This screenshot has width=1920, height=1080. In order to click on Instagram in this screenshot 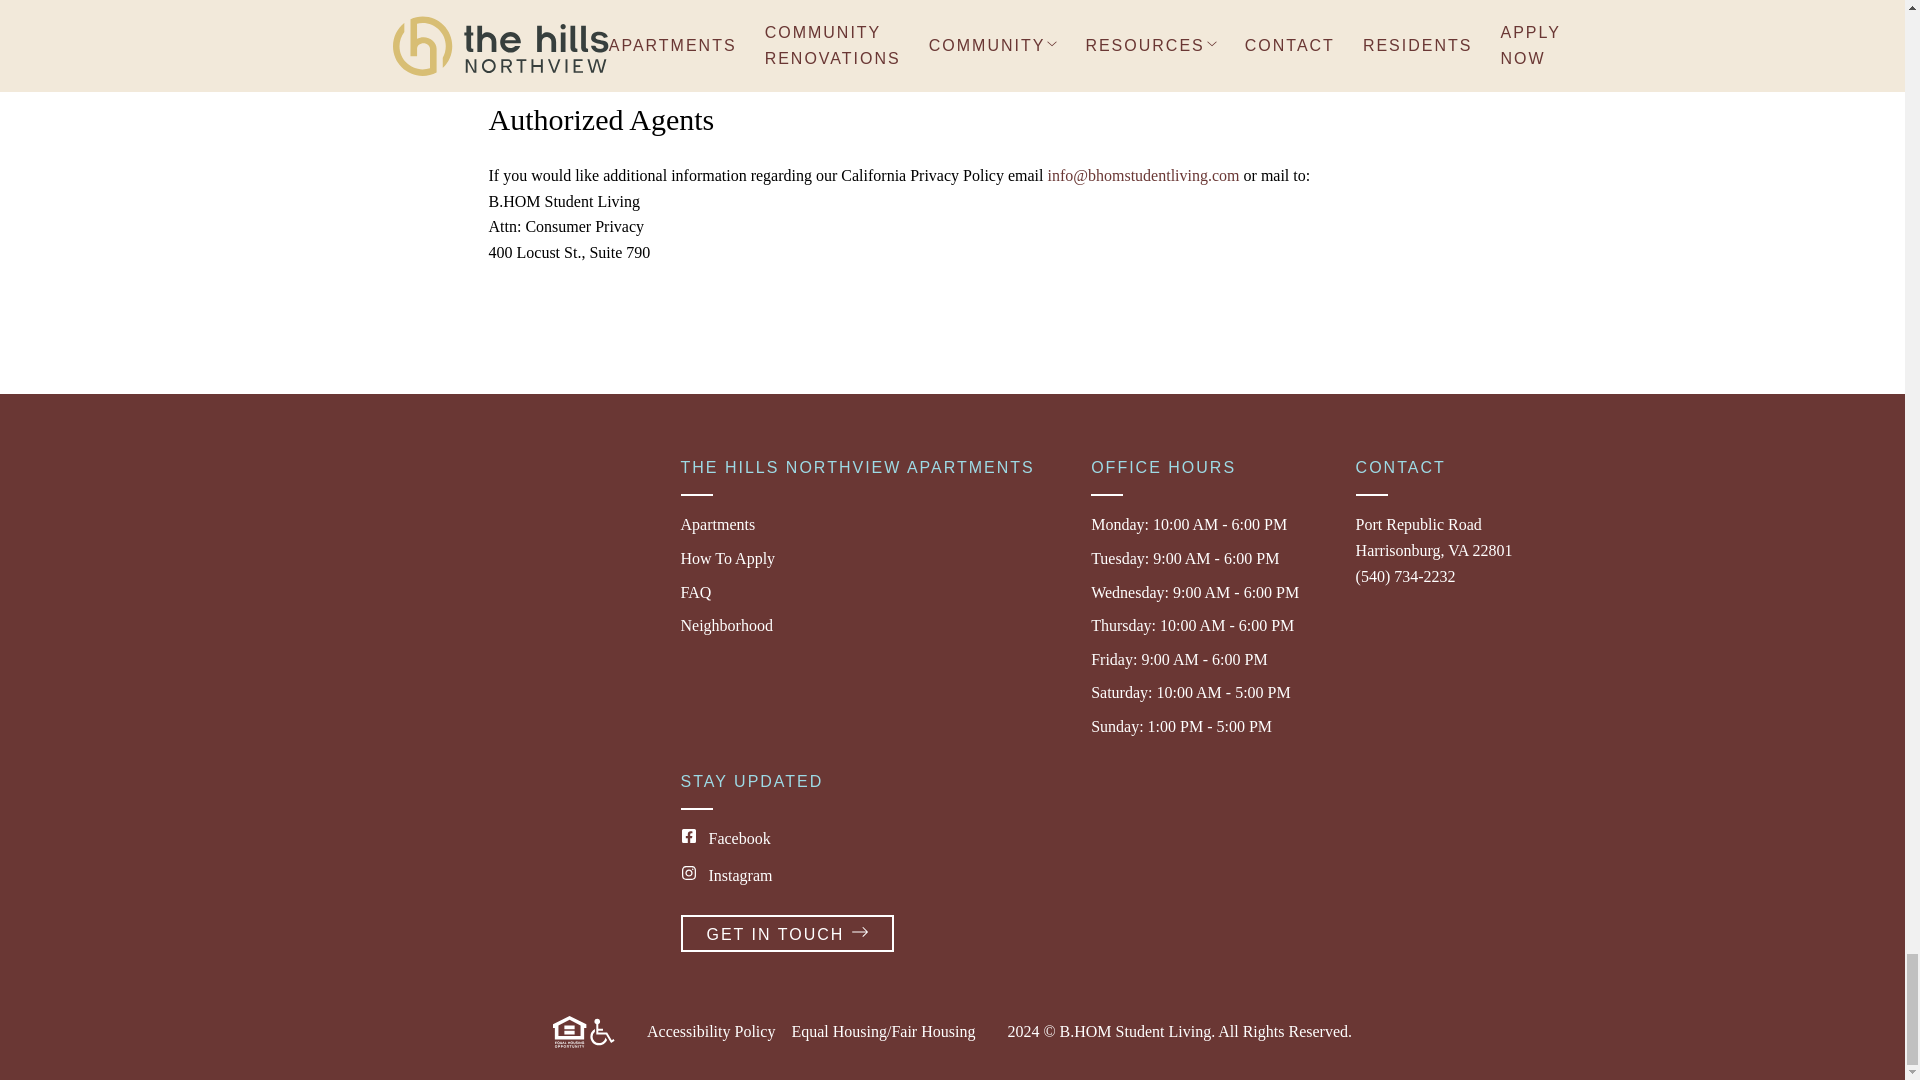, I will do `click(727, 558)`.